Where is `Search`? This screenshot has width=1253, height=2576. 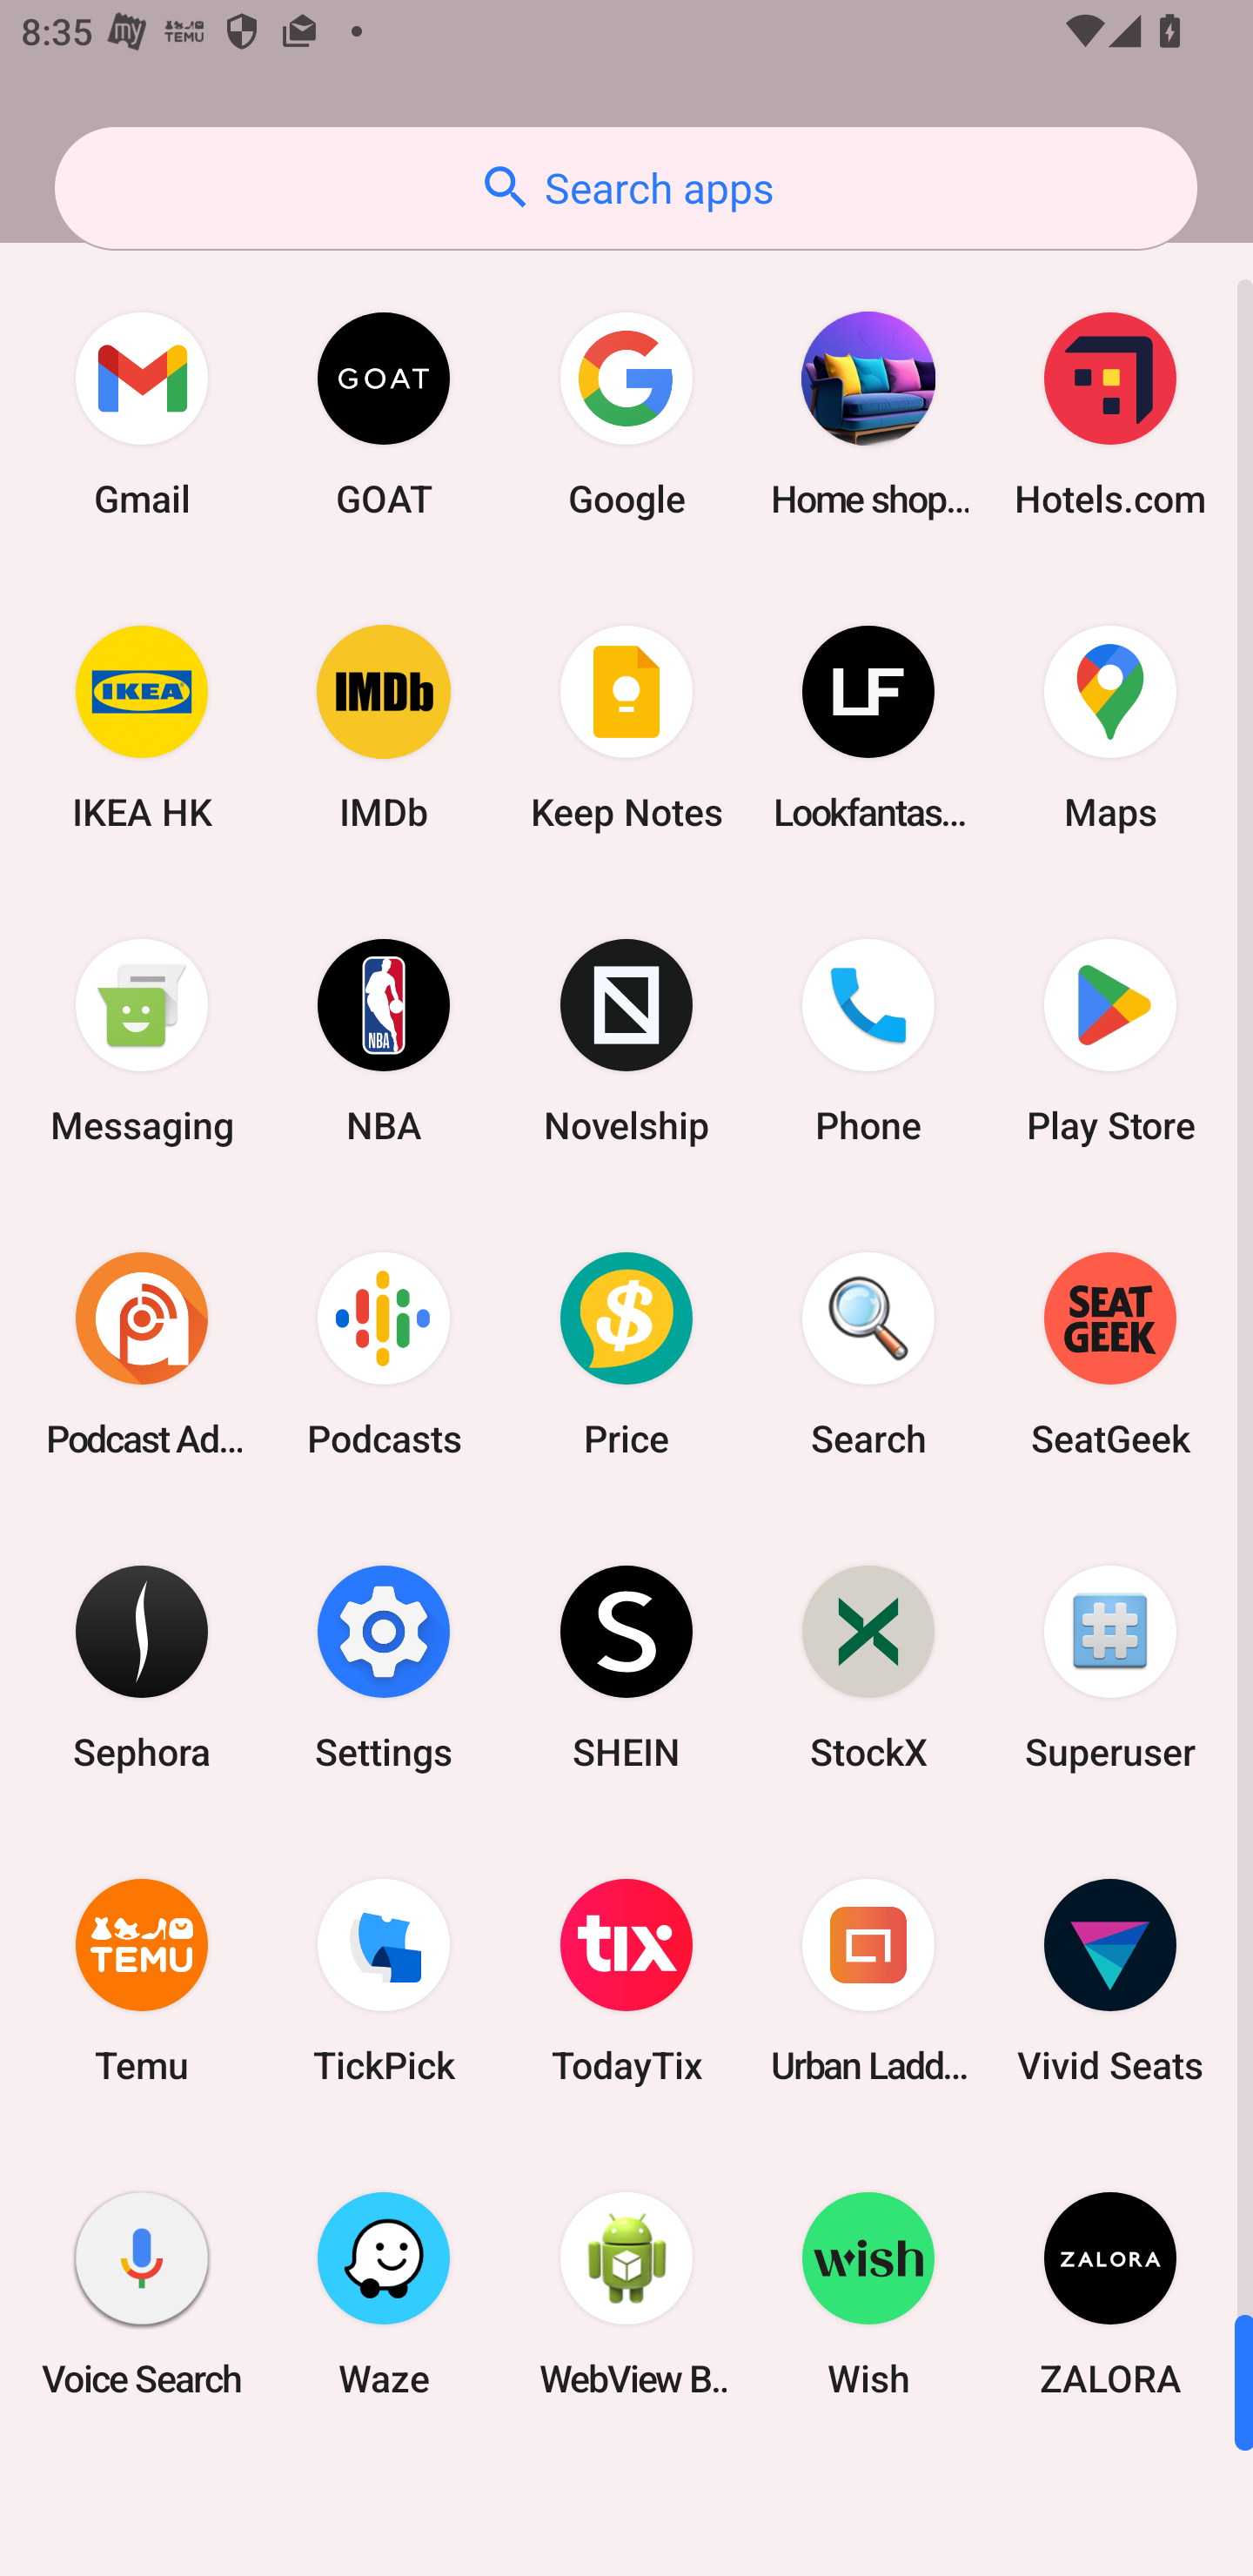 Search is located at coordinates (868, 1353).